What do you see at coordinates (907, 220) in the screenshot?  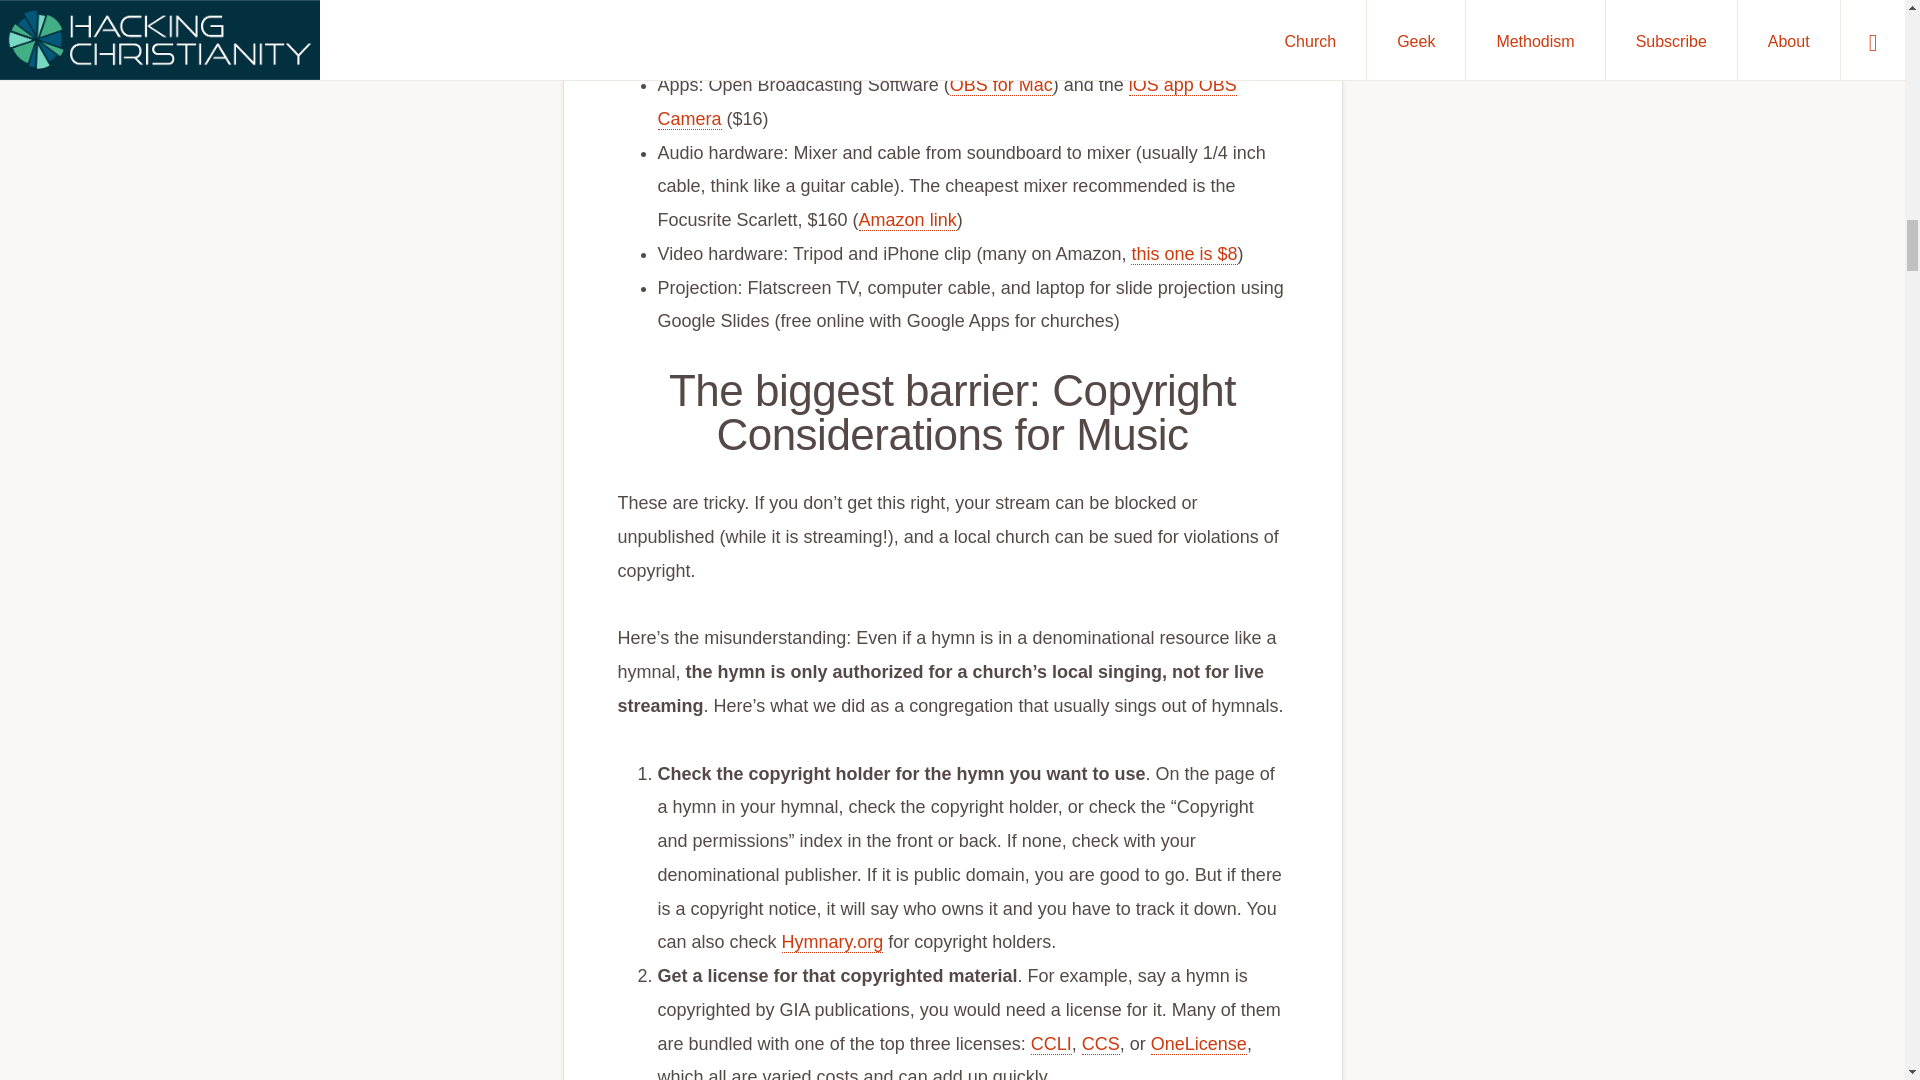 I see `Amazon link` at bounding box center [907, 220].